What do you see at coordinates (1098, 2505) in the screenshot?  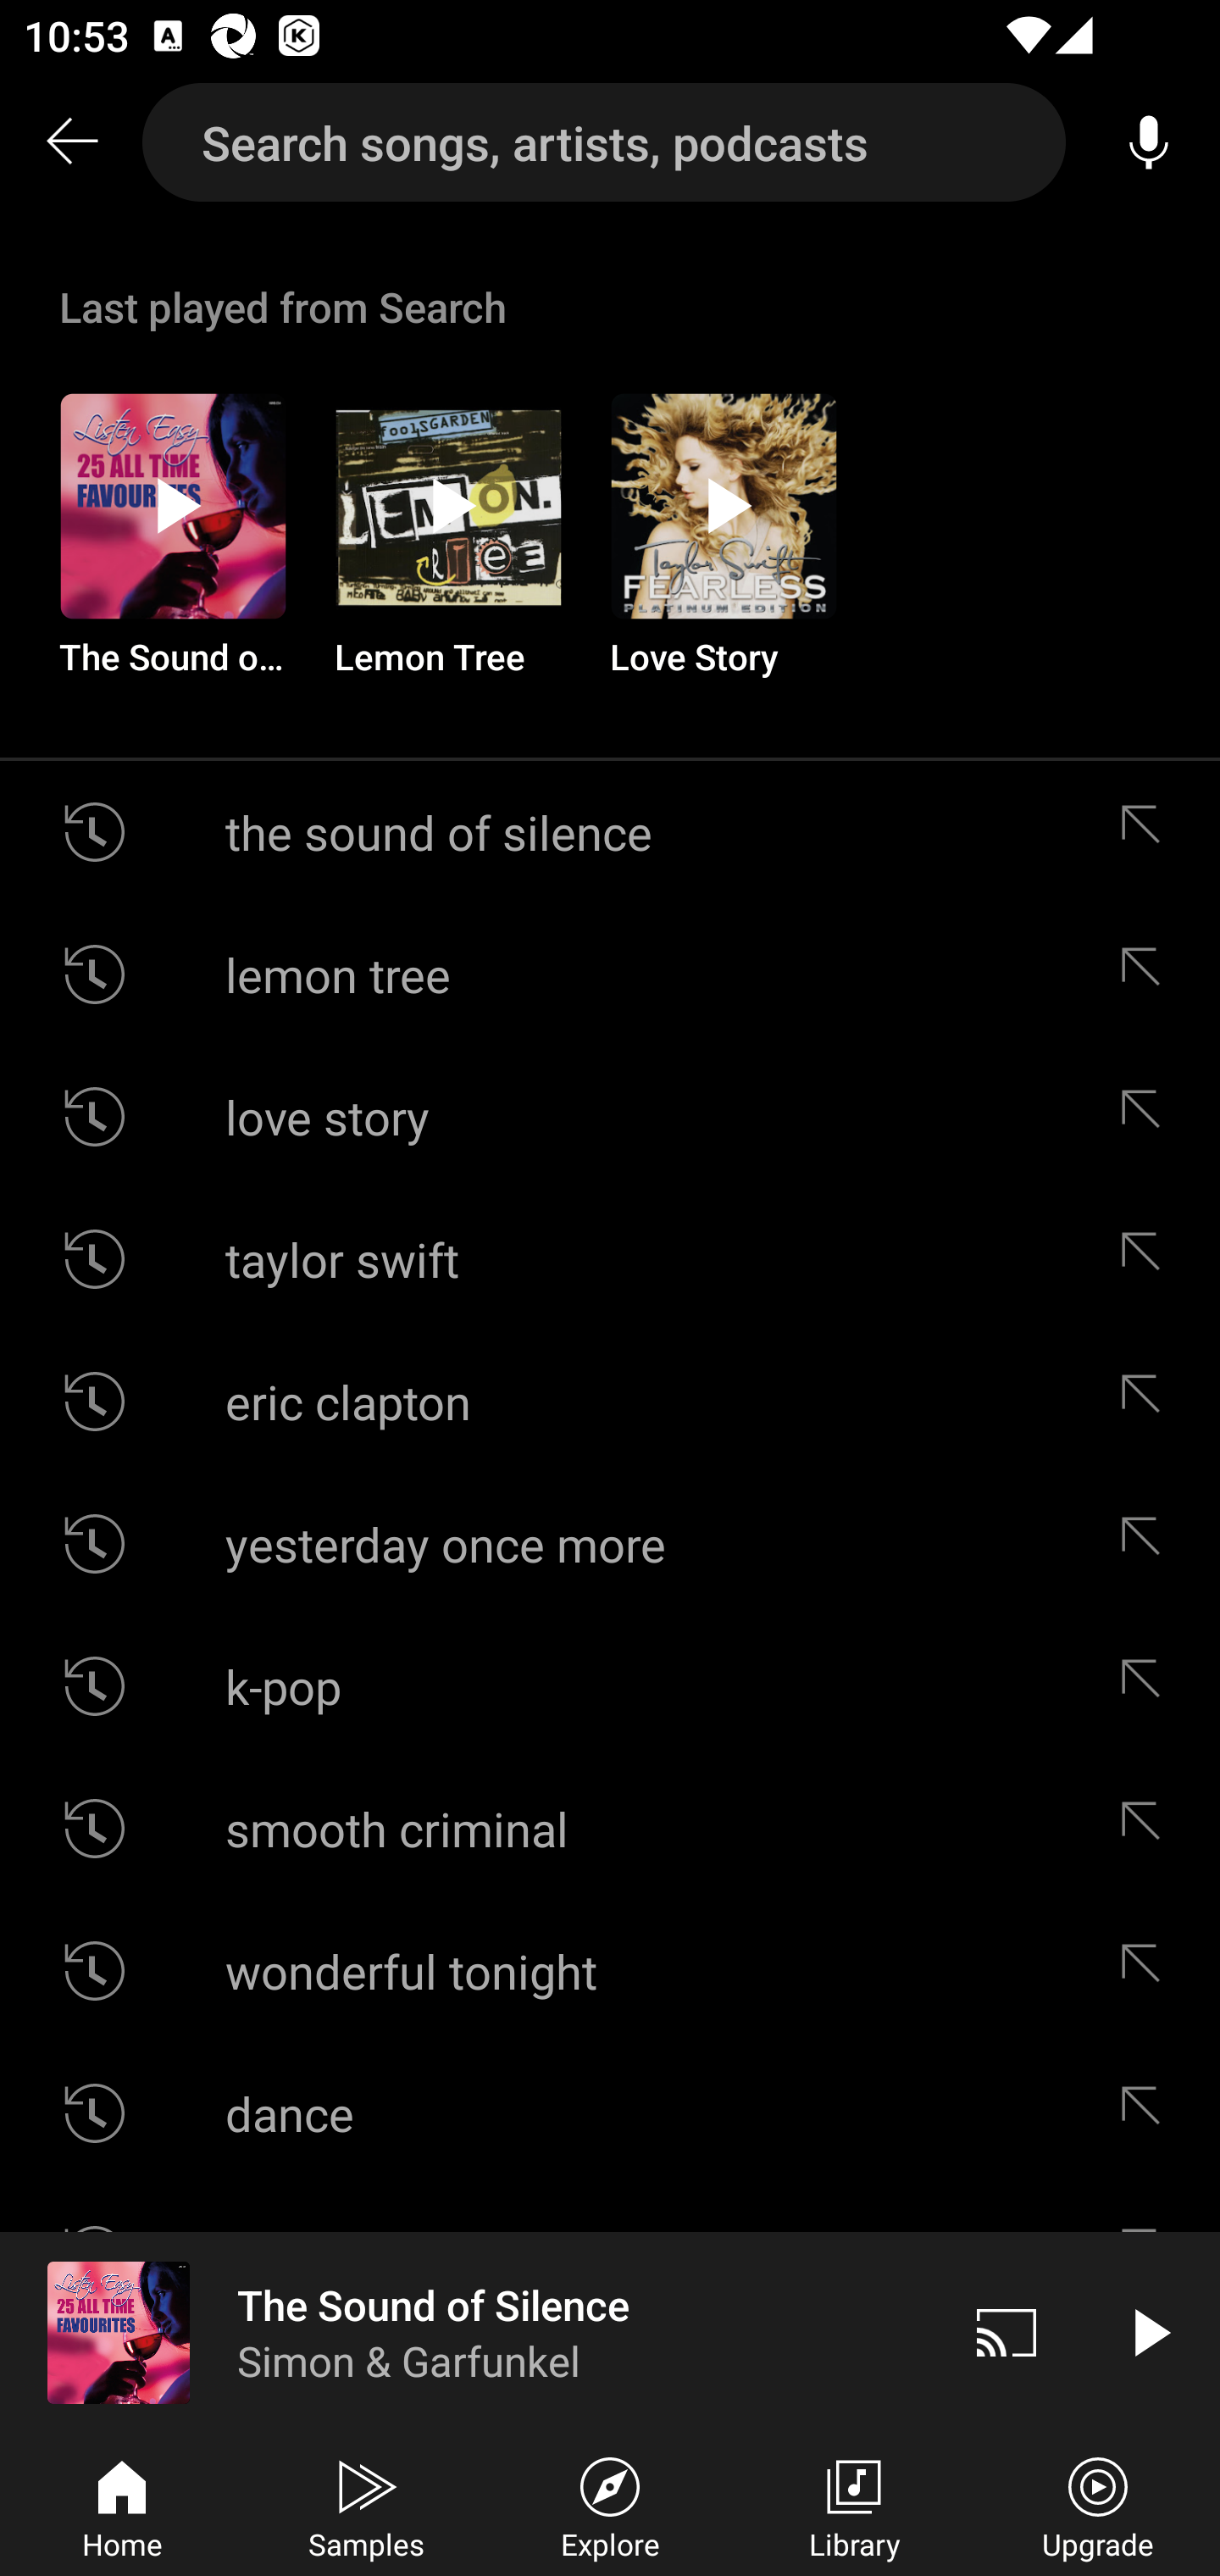 I see `Upgrade` at bounding box center [1098, 2505].